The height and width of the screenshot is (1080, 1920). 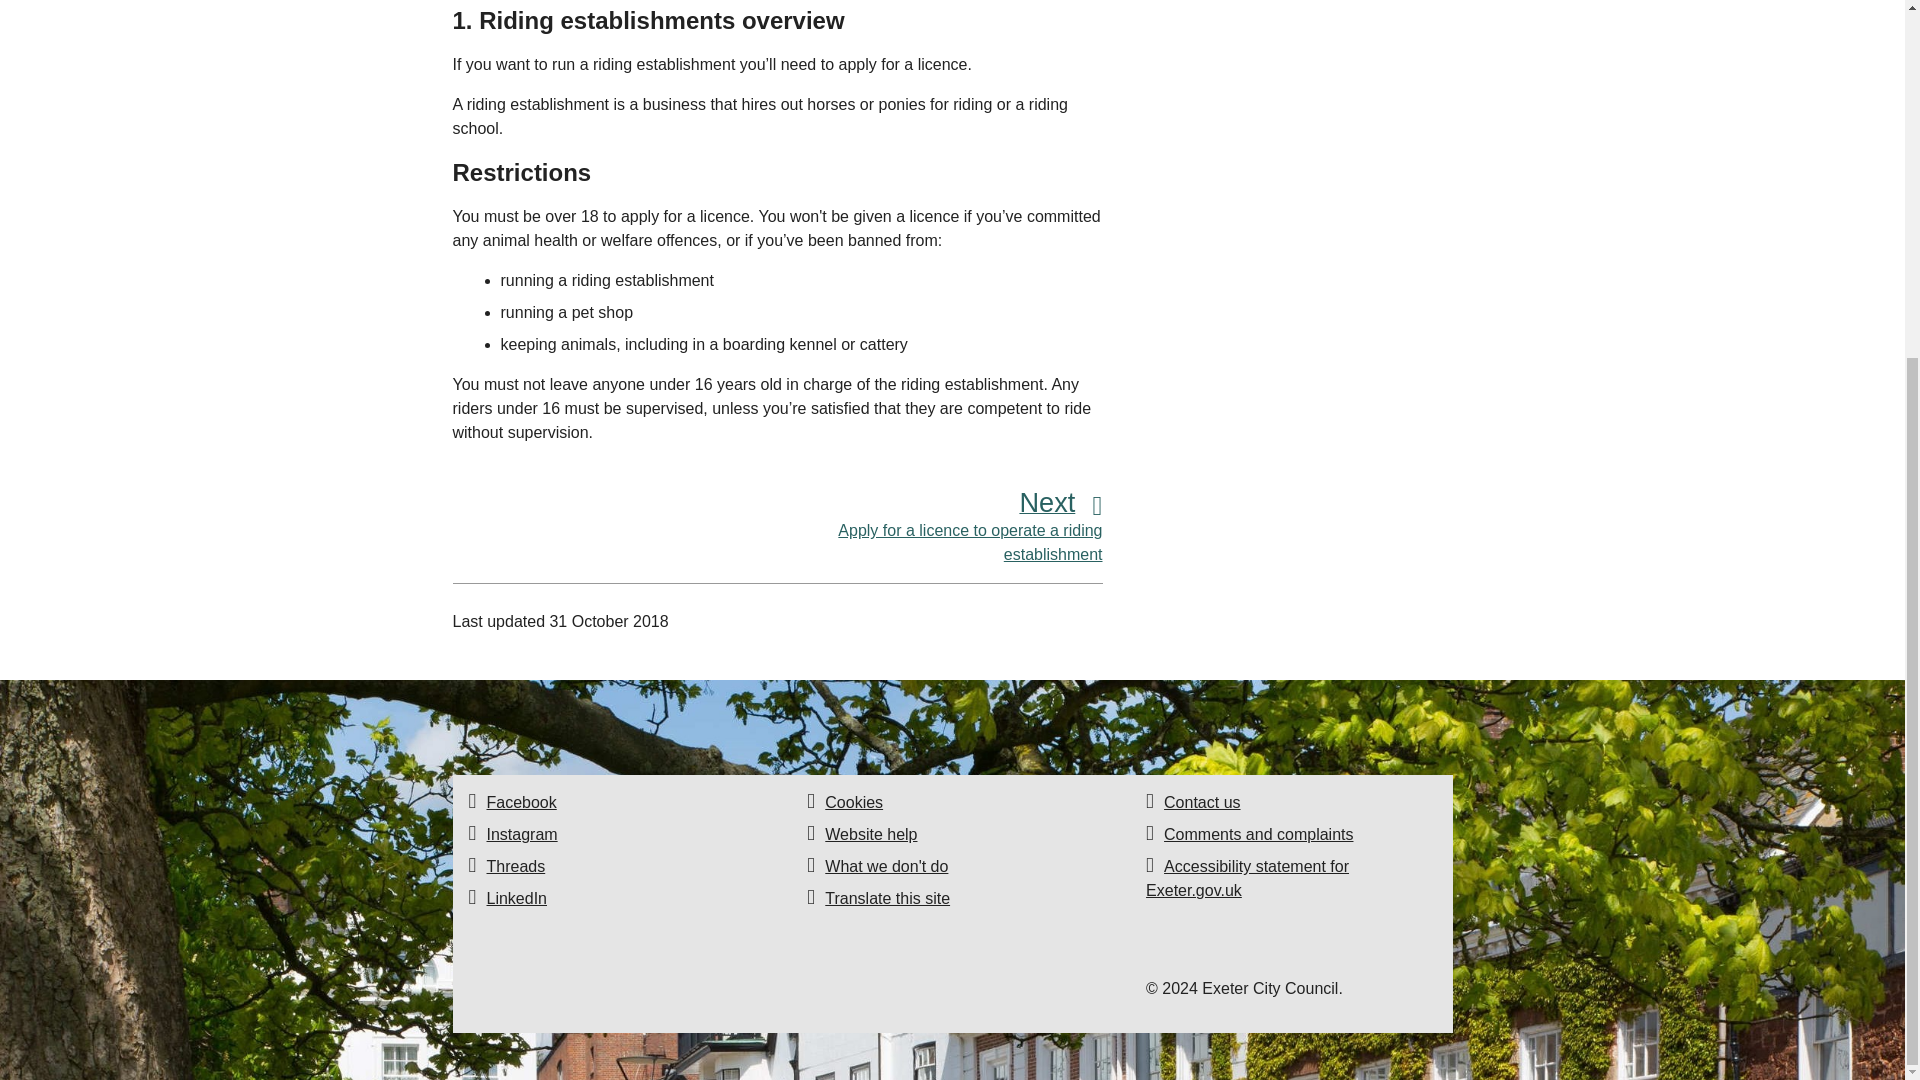 What do you see at coordinates (516, 898) in the screenshot?
I see `LinkedIn` at bounding box center [516, 898].